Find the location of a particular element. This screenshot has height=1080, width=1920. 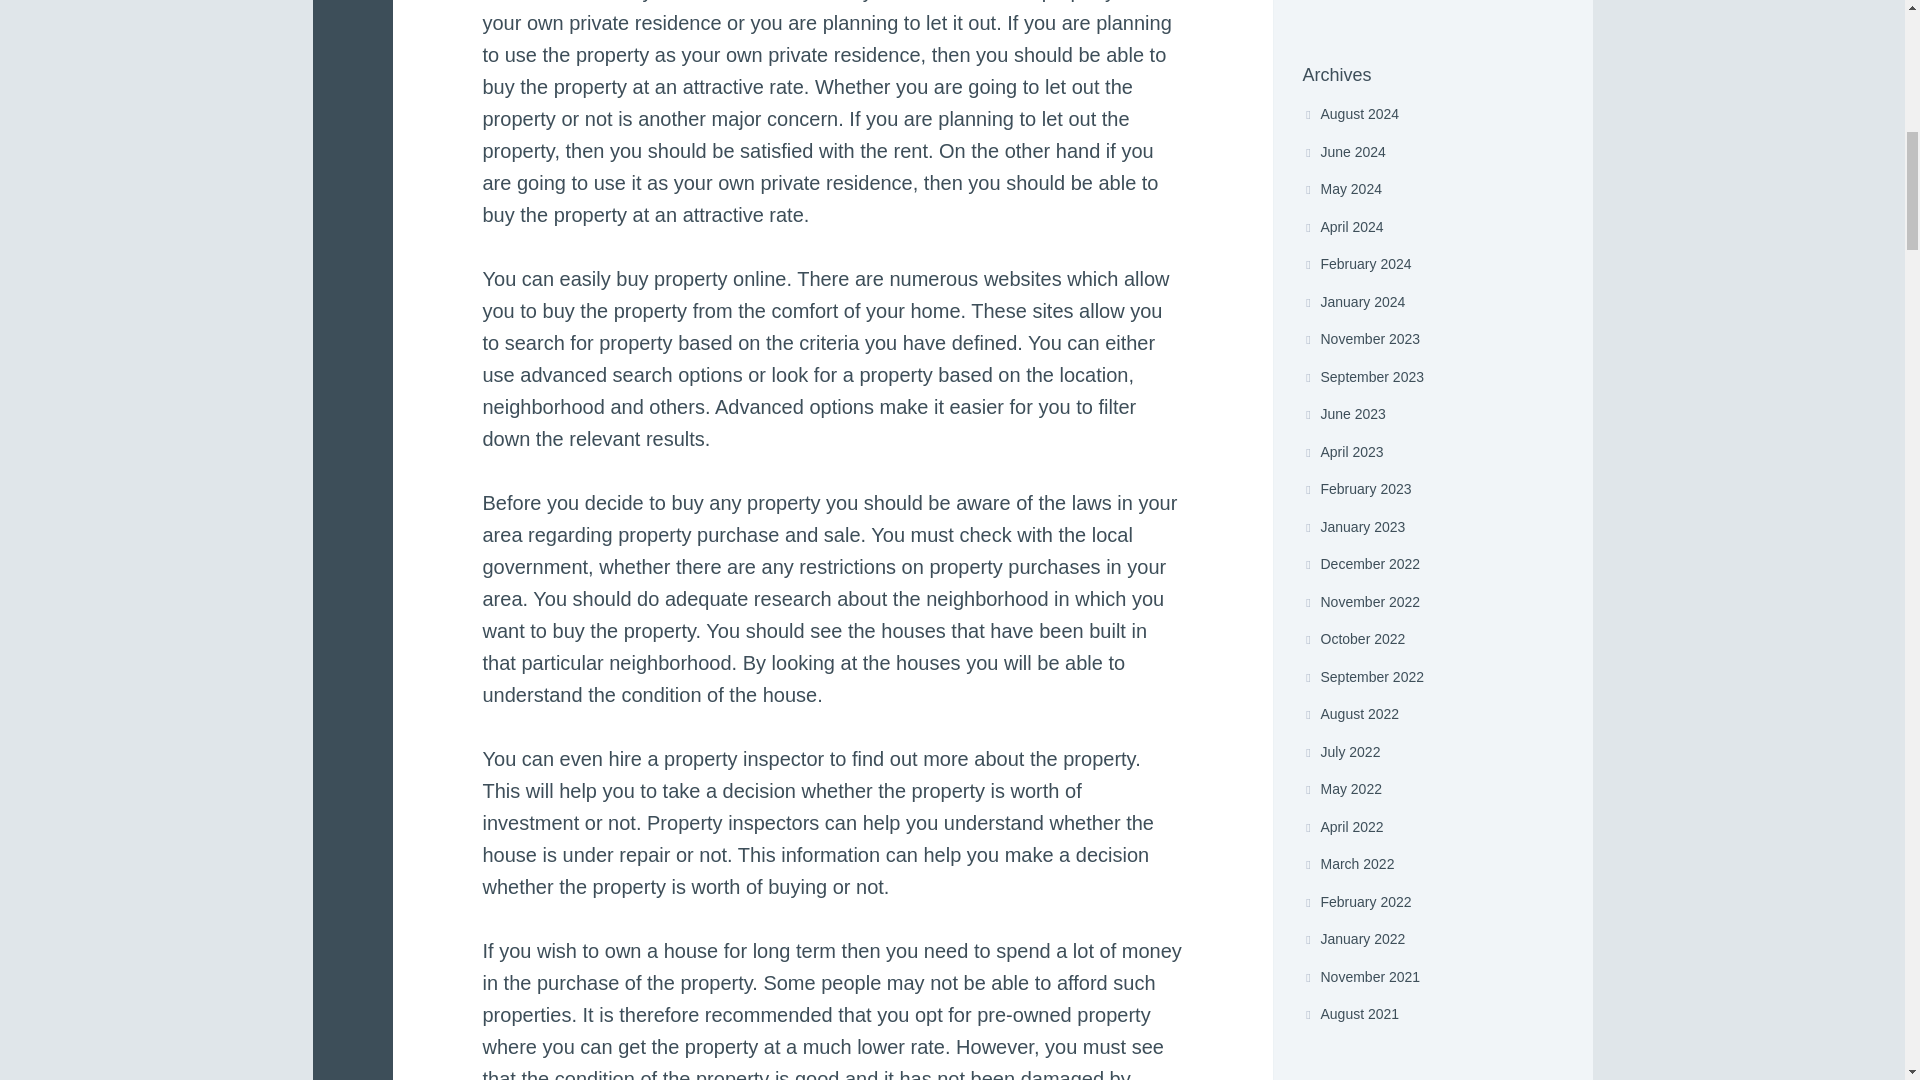

May 2024 is located at coordinates (1340, 188).